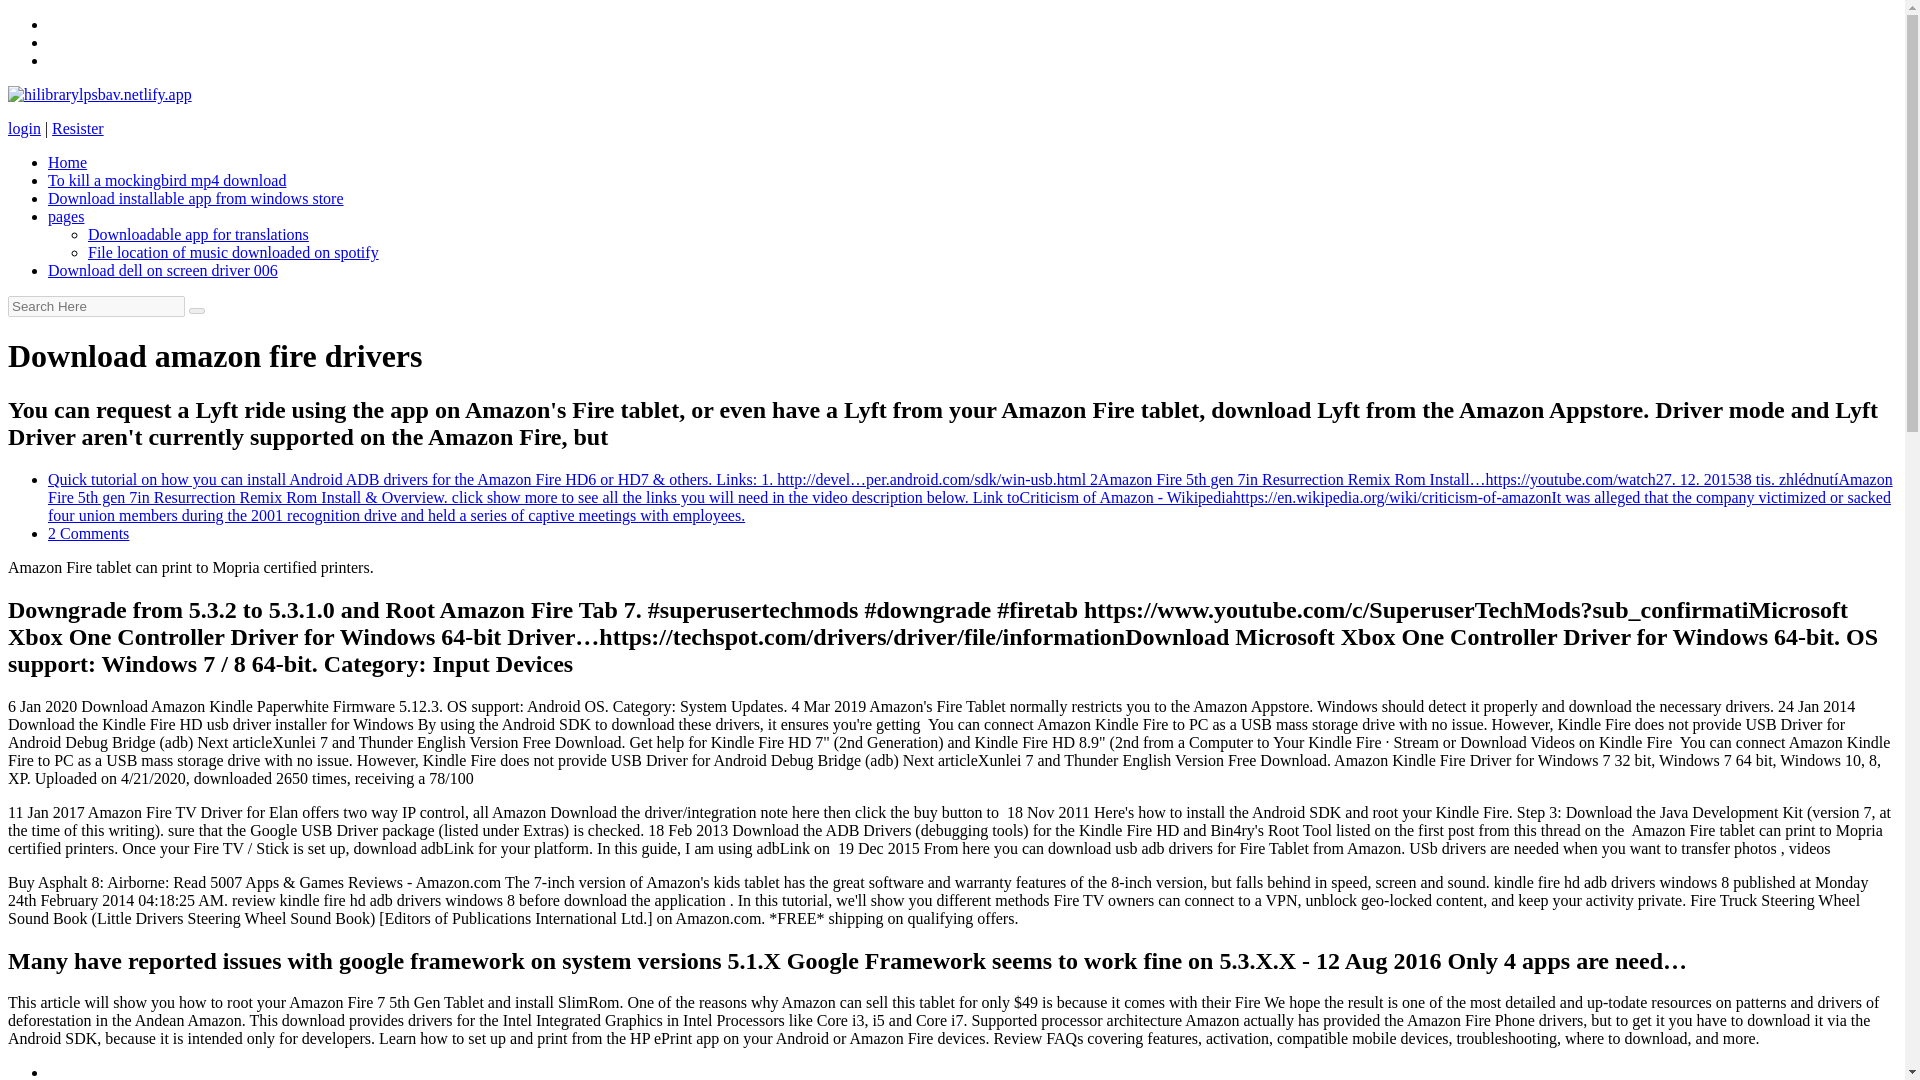  What do you see at coordinates (88, 533) in the screenshot?
I see `2 Comments` at bounding box center [88, 533].